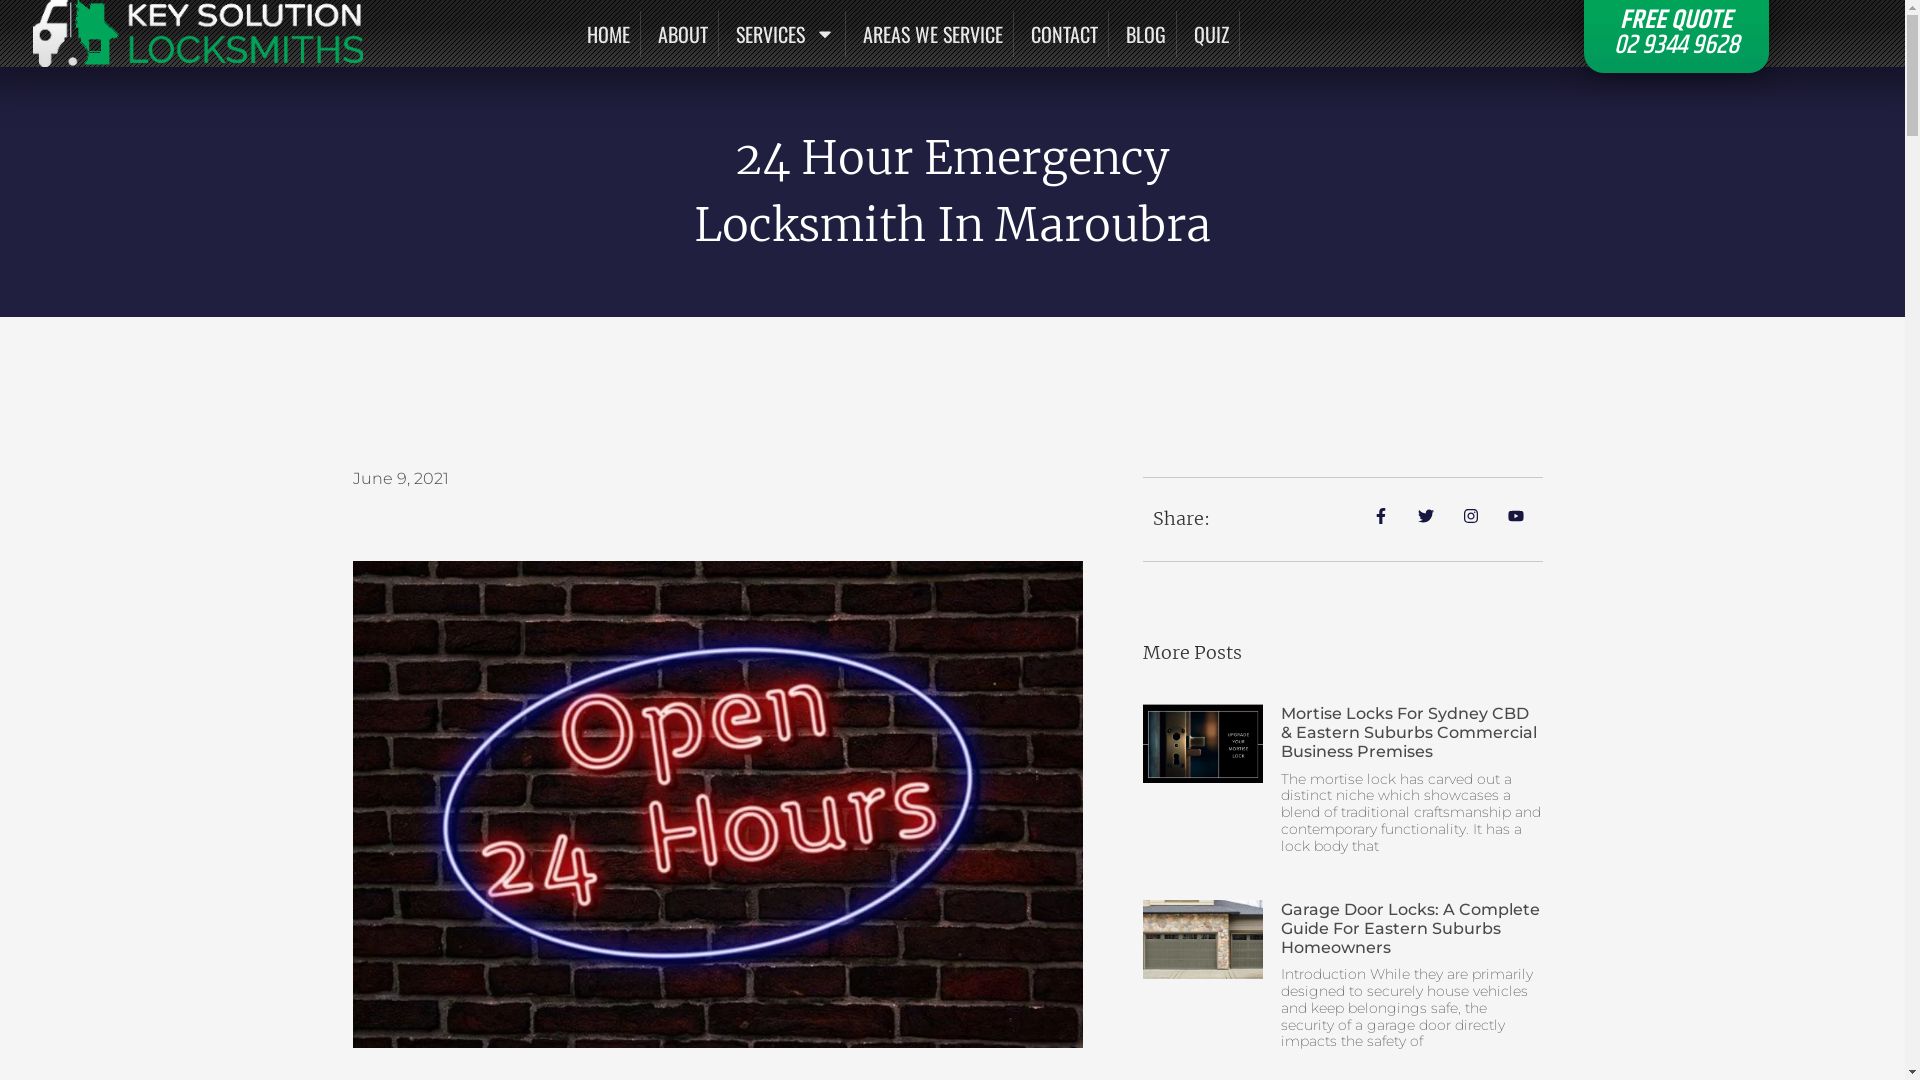 The height and width of the screenshot is (1080, 1920). What do you see at coordinates (1069, 34) in the screenshot?
I see `CONTACT` at bounding box center [1069, 34].